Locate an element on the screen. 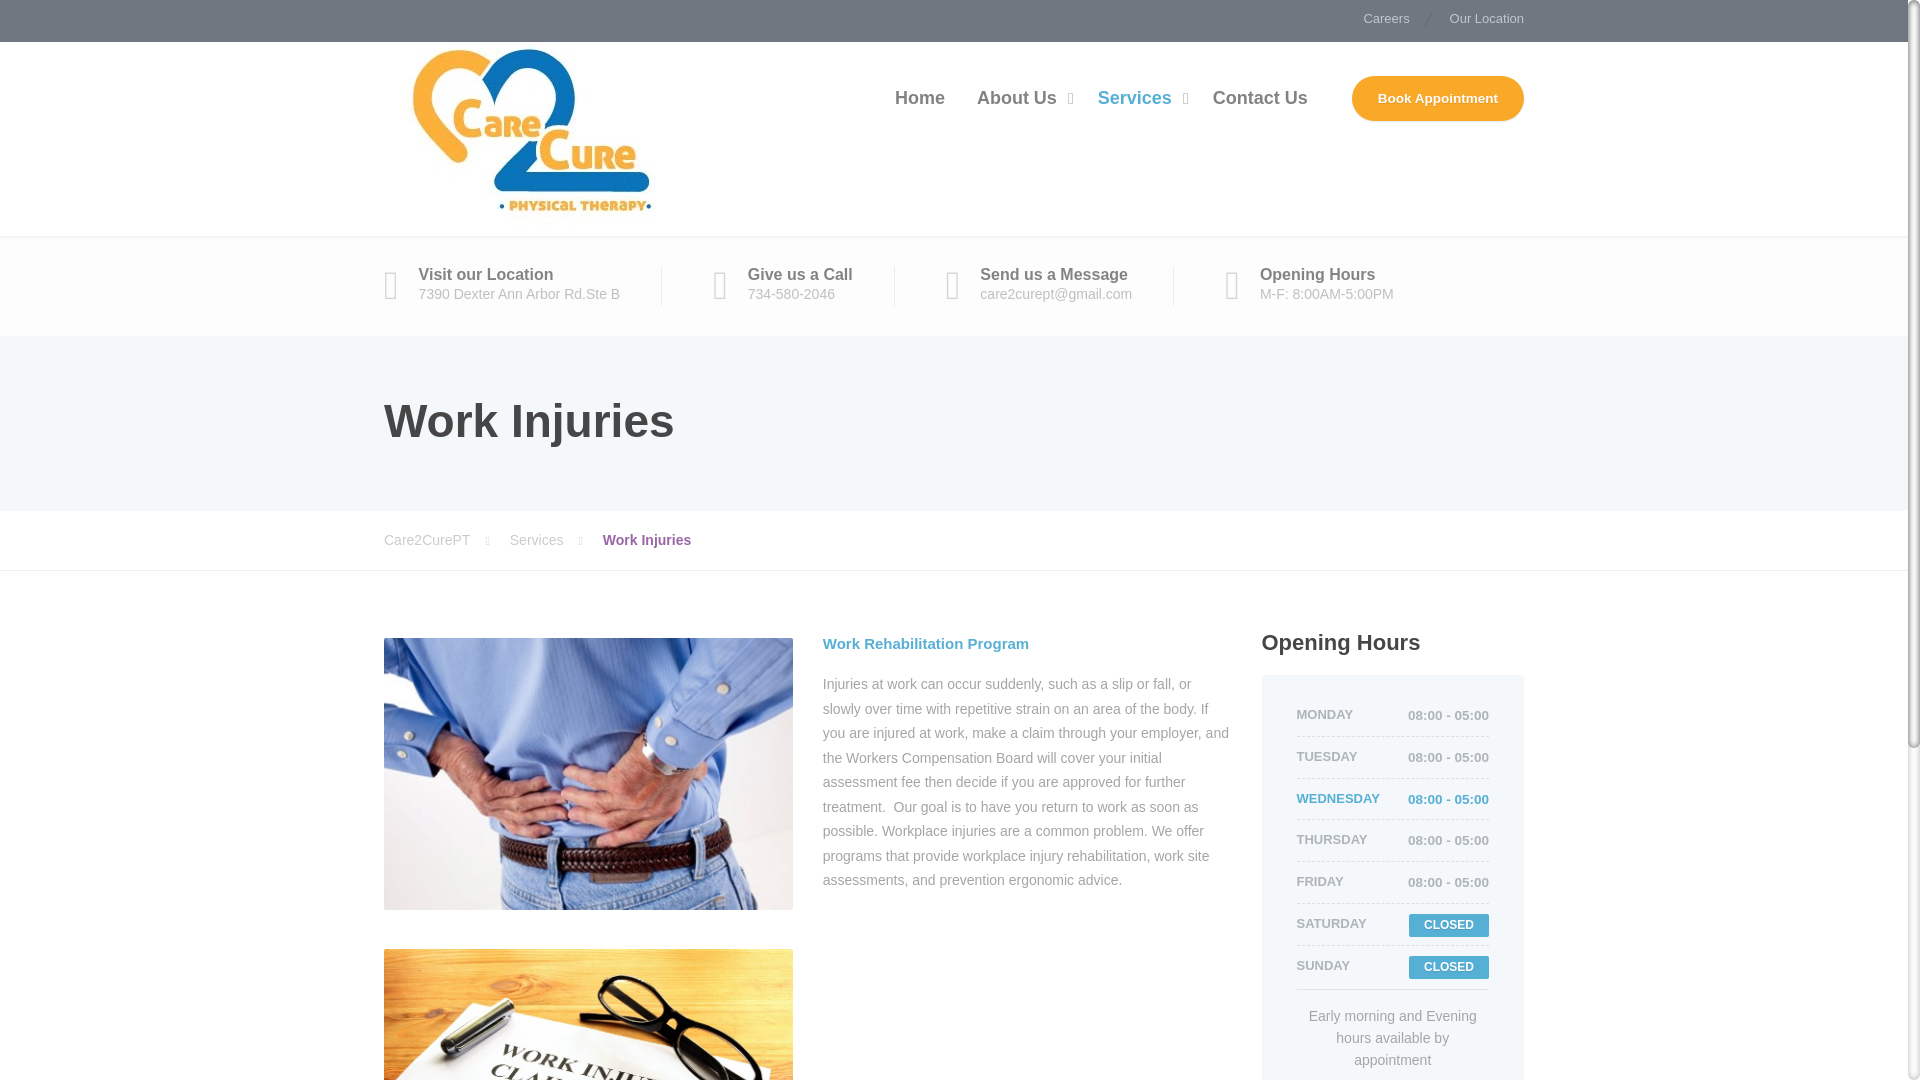 This screenshot has width=1920, height=1080. Contact Us is located at coordinates (1260, 98).